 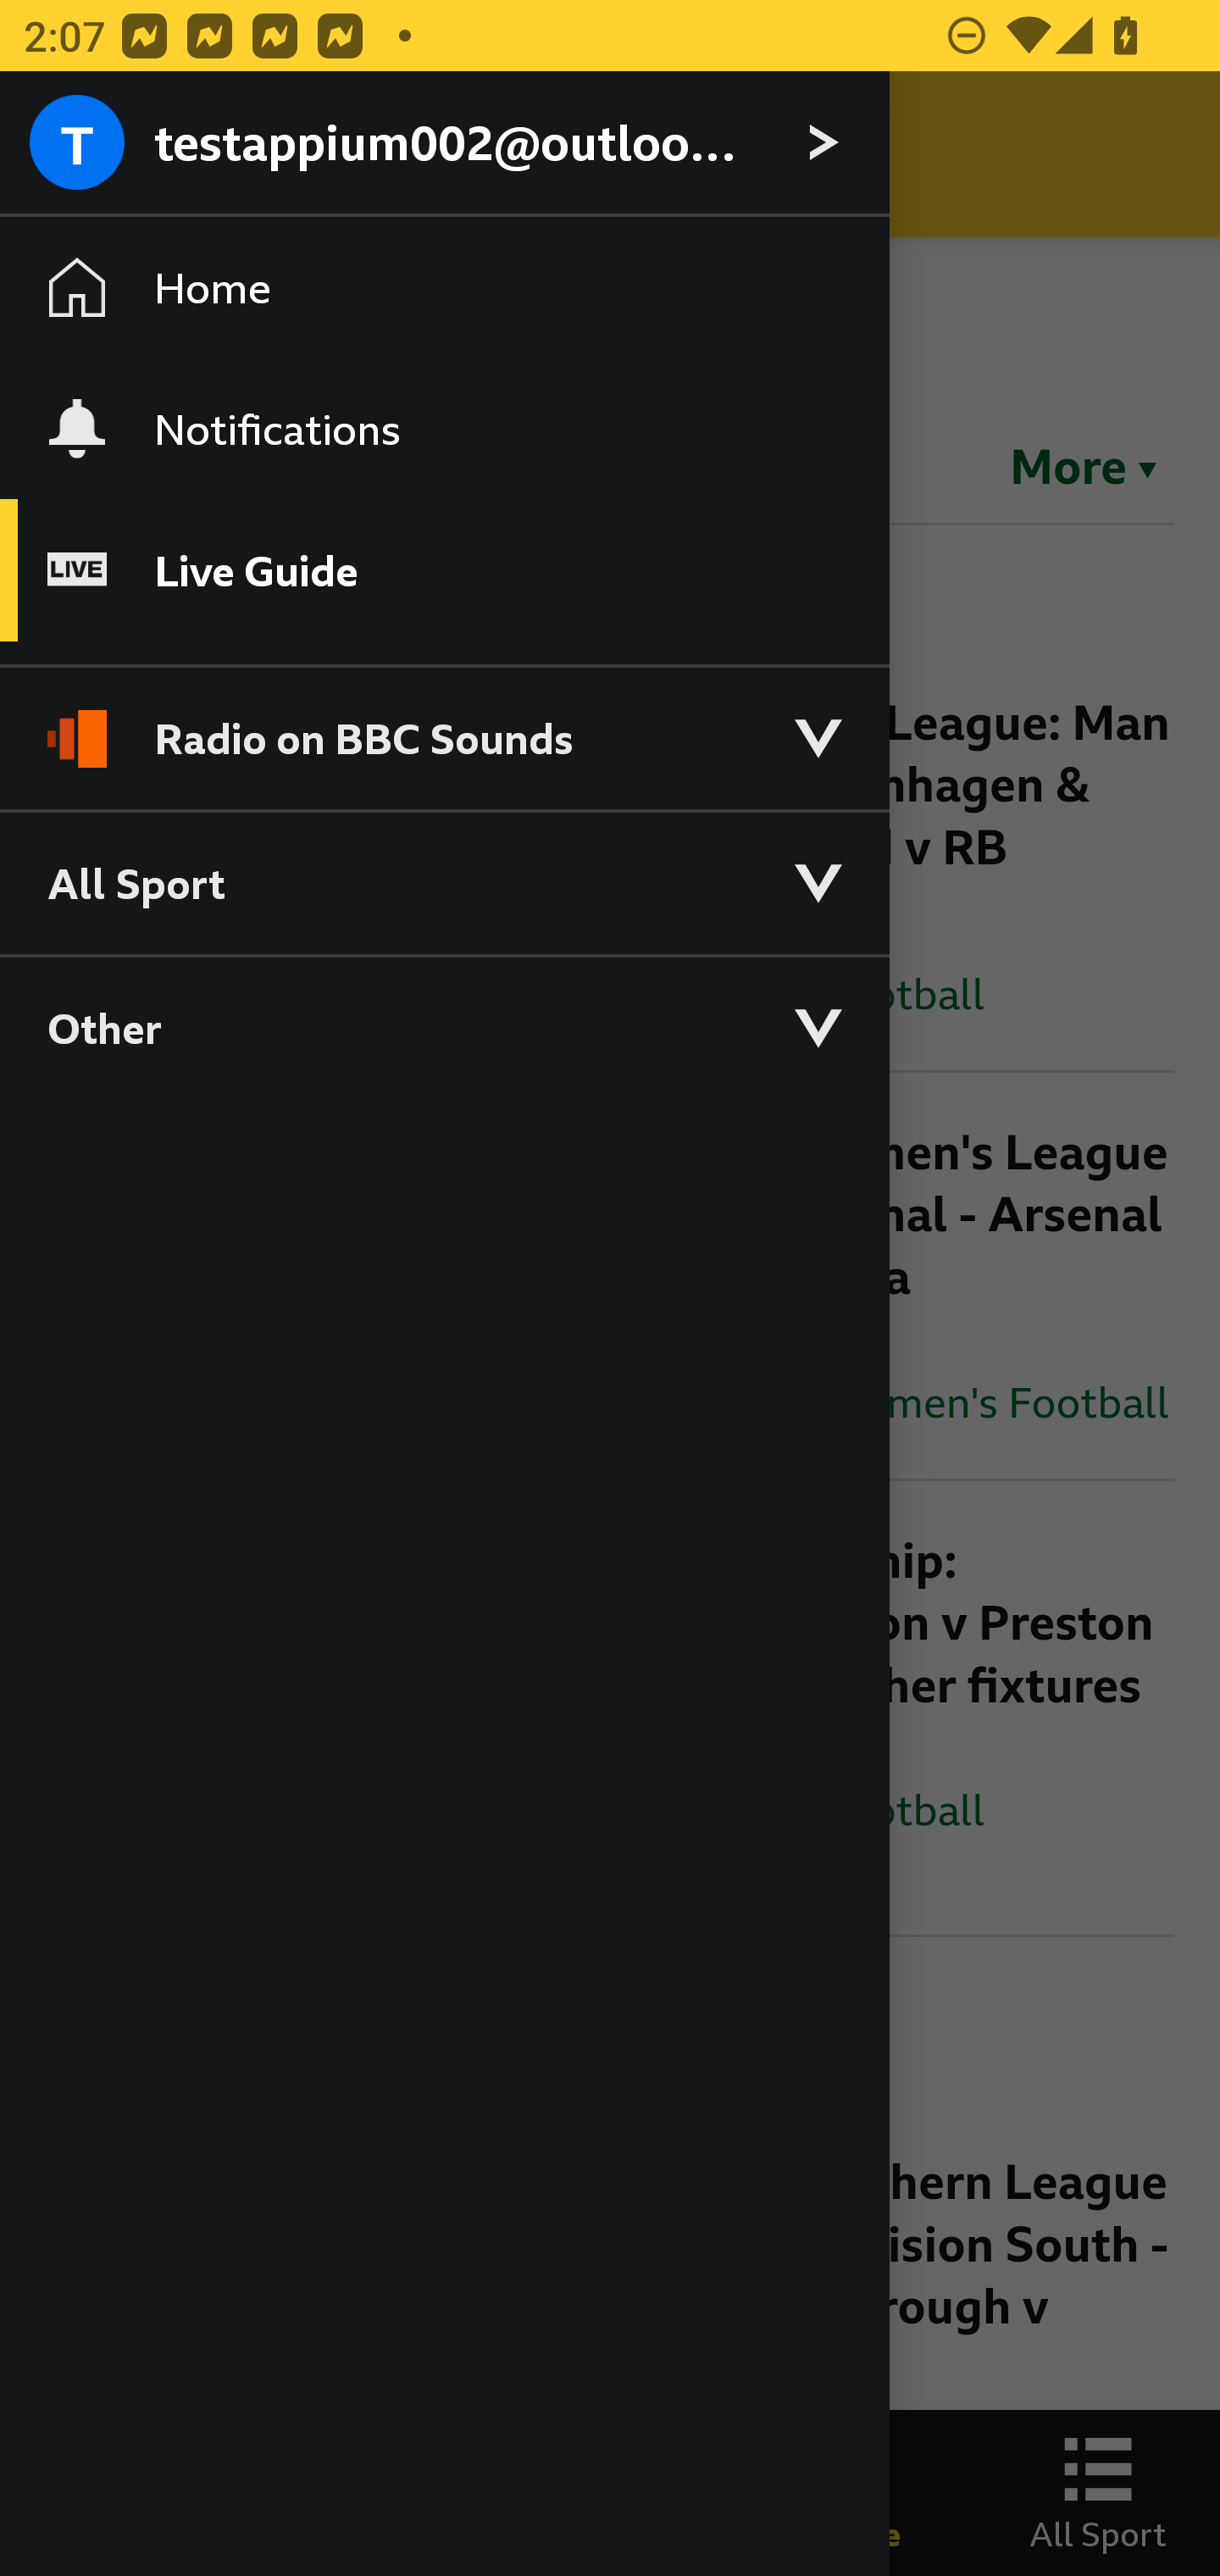 I want to click on Radio on BBC Sounds, so click(x=444, y=724).